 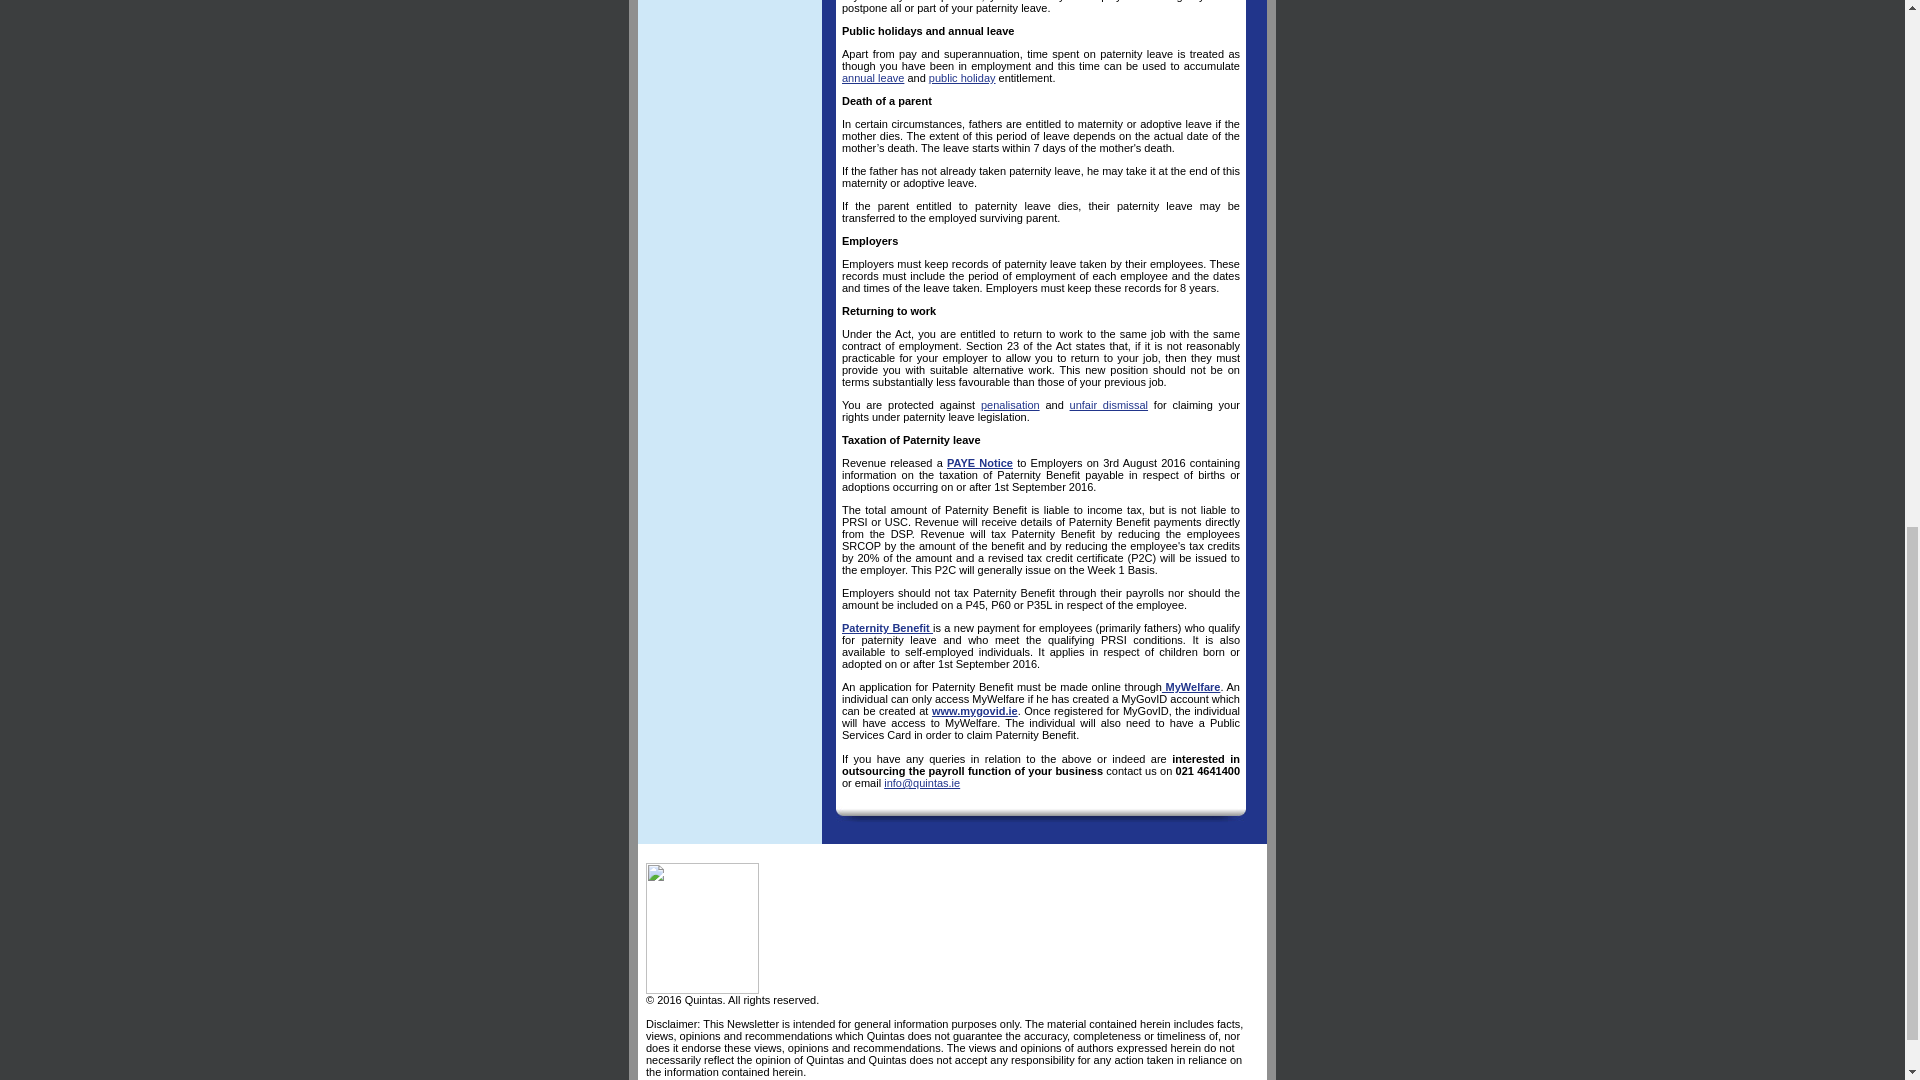 What do you see at coordinates (873, 78) in the screenshot?
I see `annual leave` at bounding box center [873, 78].